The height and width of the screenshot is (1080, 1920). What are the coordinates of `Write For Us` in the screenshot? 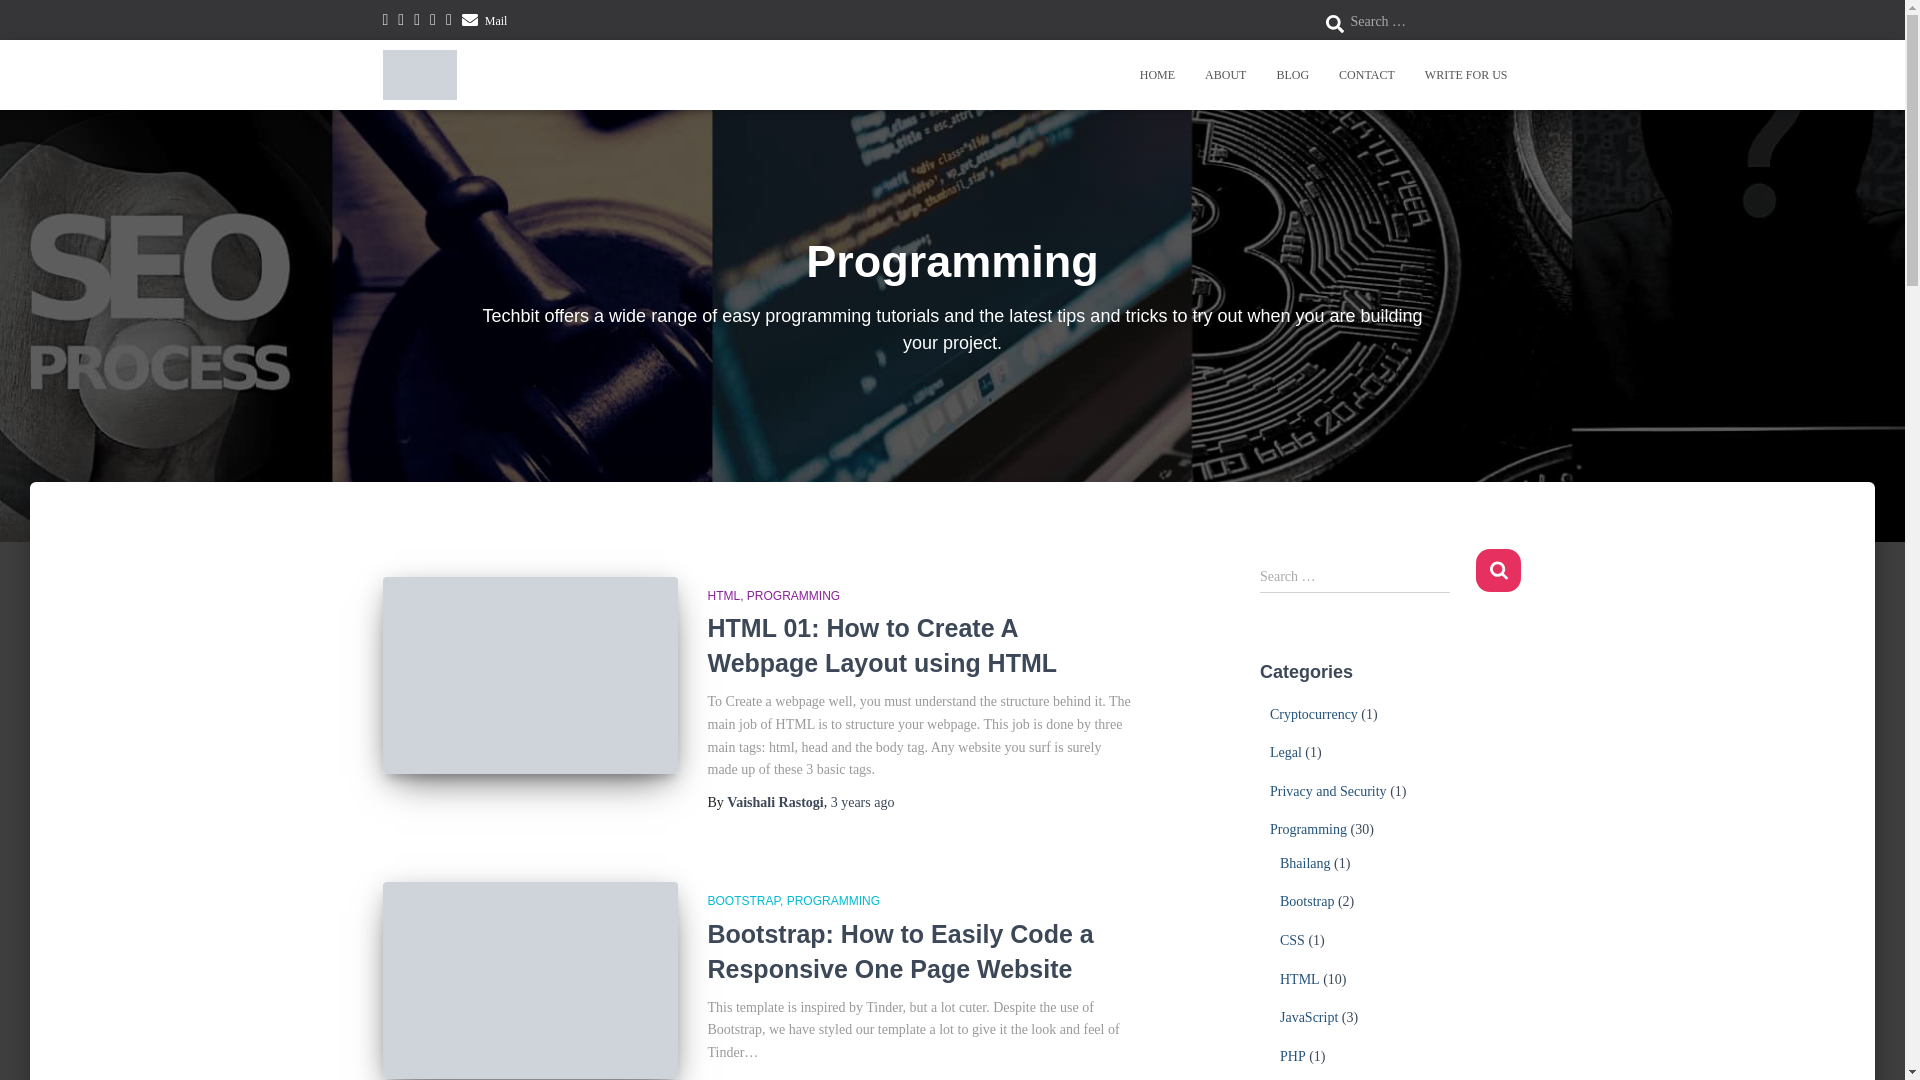 It's located at (1466, 74).